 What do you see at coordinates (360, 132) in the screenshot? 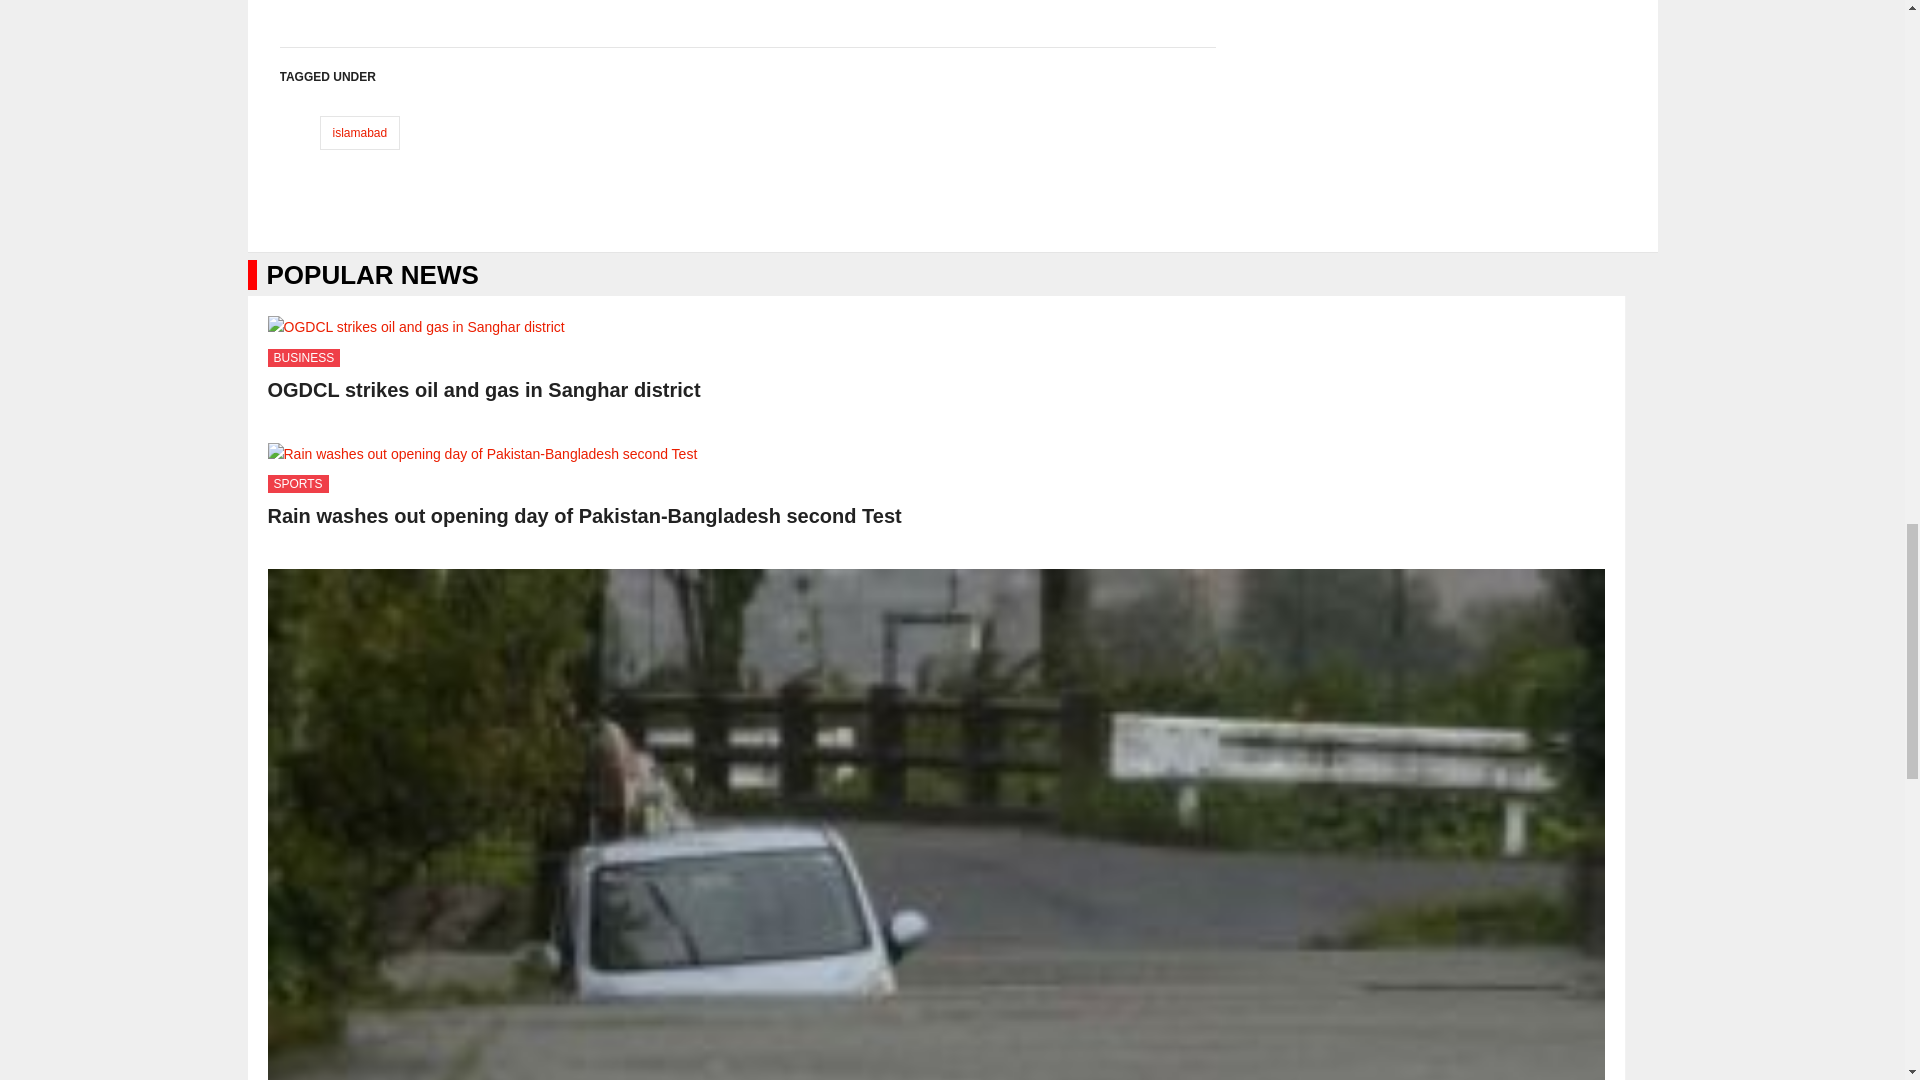
I see `islamabad` at bounding box center [360, 132].